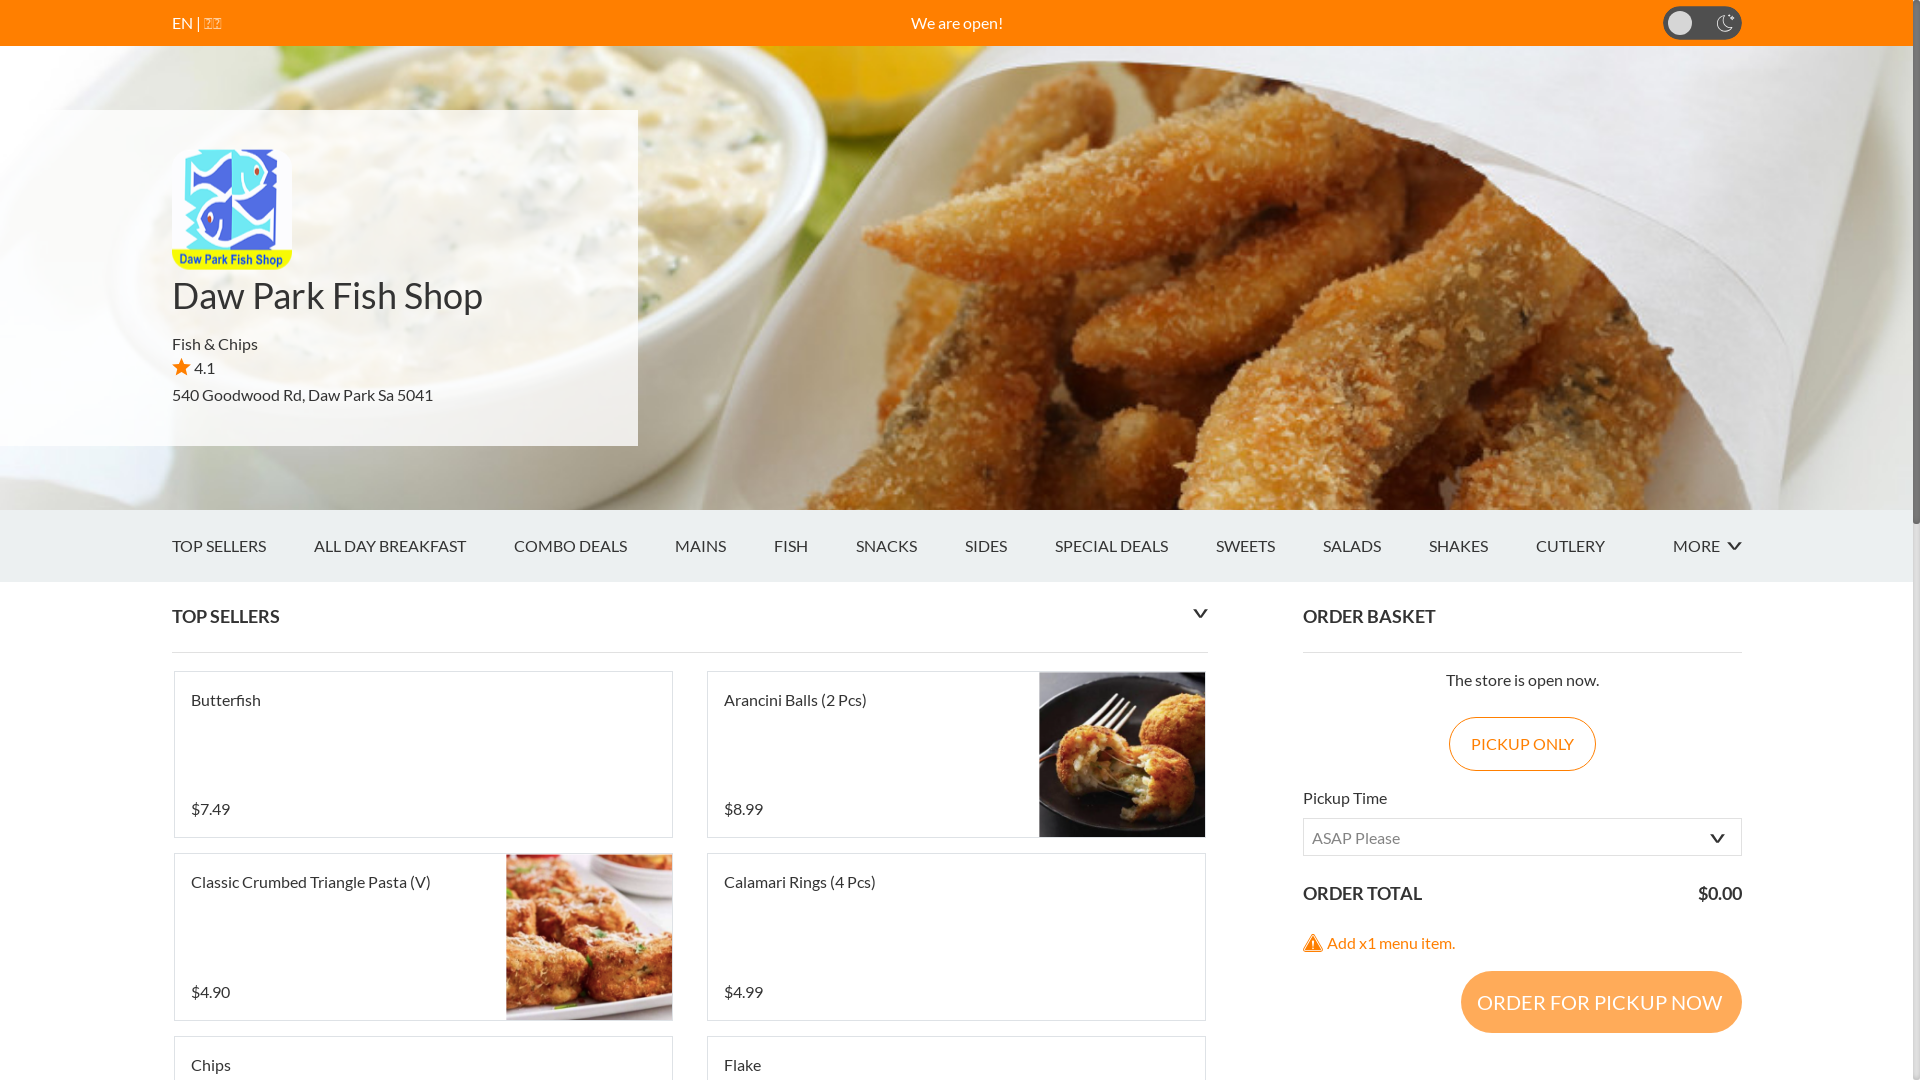 The image size is (1920, 1080). I want to click on 4.1, so click(194, 368).